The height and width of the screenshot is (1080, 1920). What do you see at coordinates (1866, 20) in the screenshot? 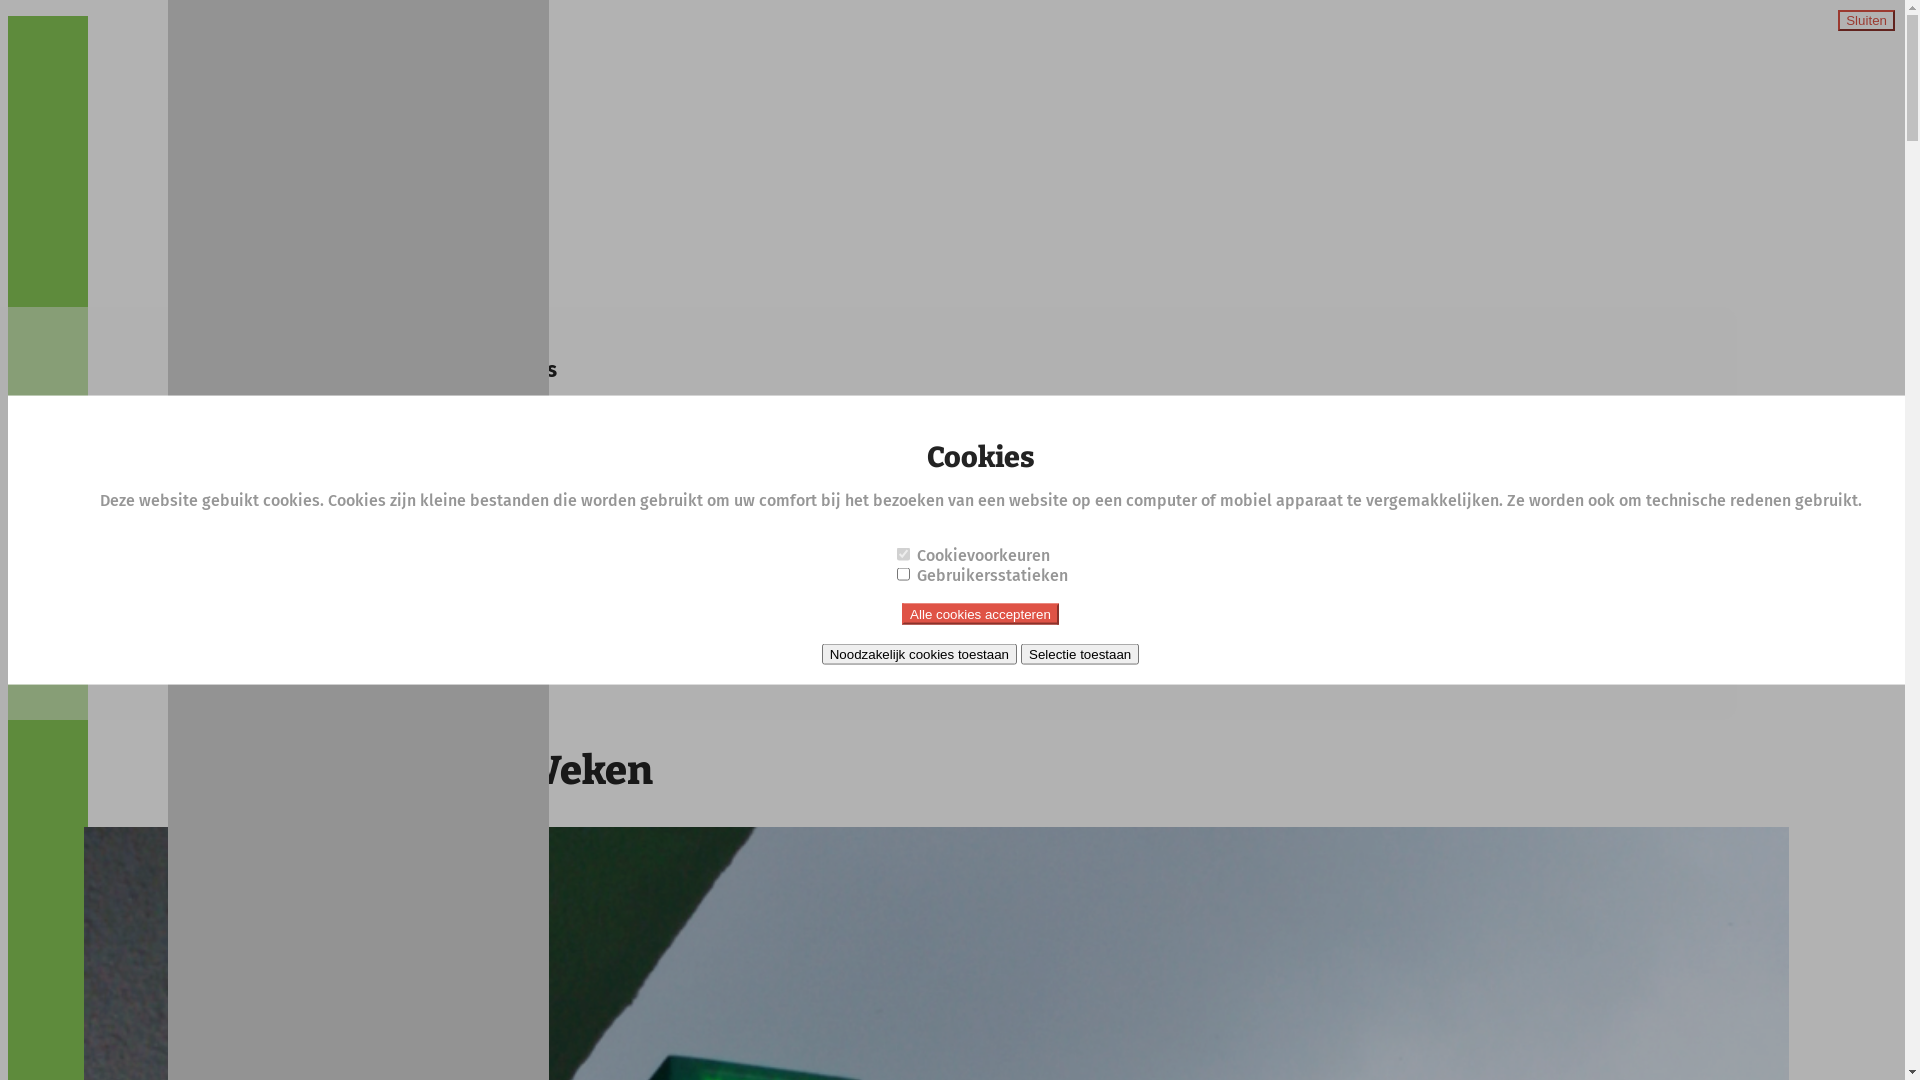
I see `Sluiten` at bounding box center [1866, 20].